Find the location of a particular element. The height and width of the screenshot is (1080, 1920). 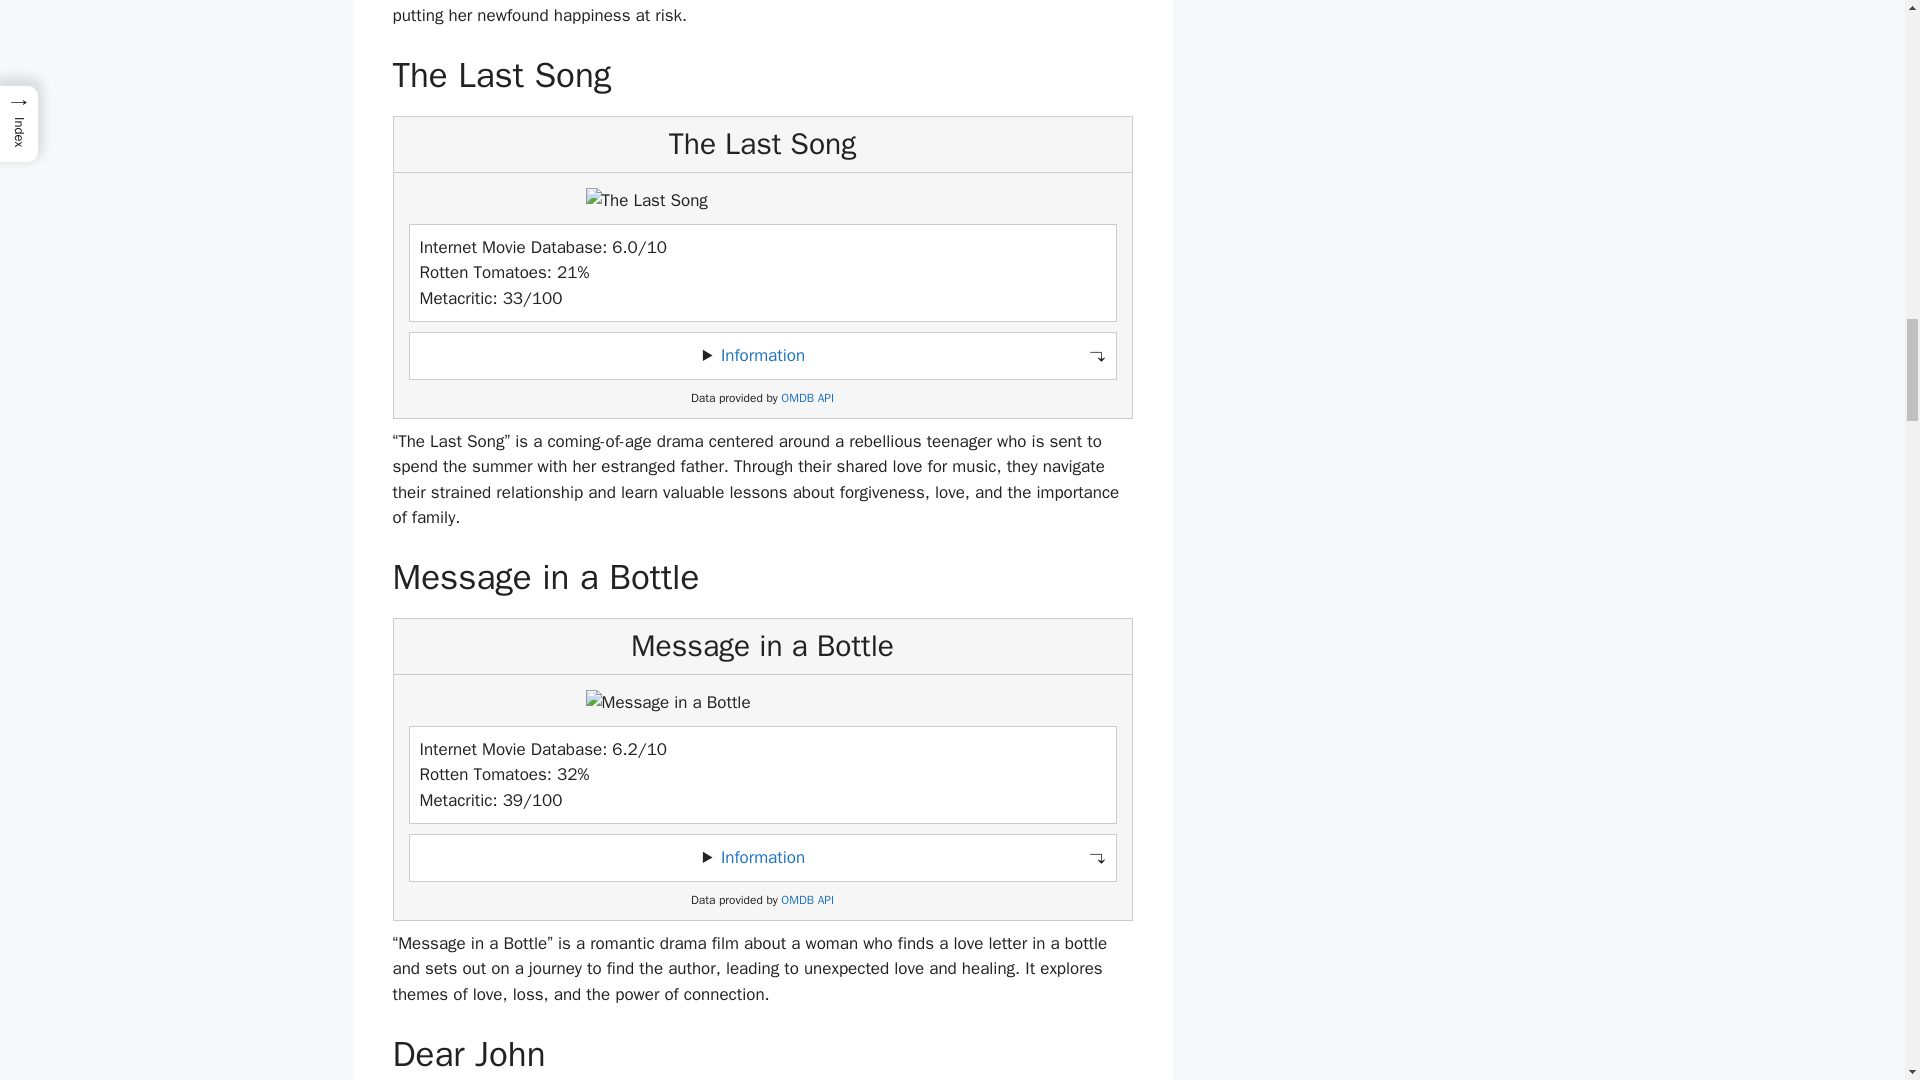

Open Movie Database API is located at coordinates (807, 398).